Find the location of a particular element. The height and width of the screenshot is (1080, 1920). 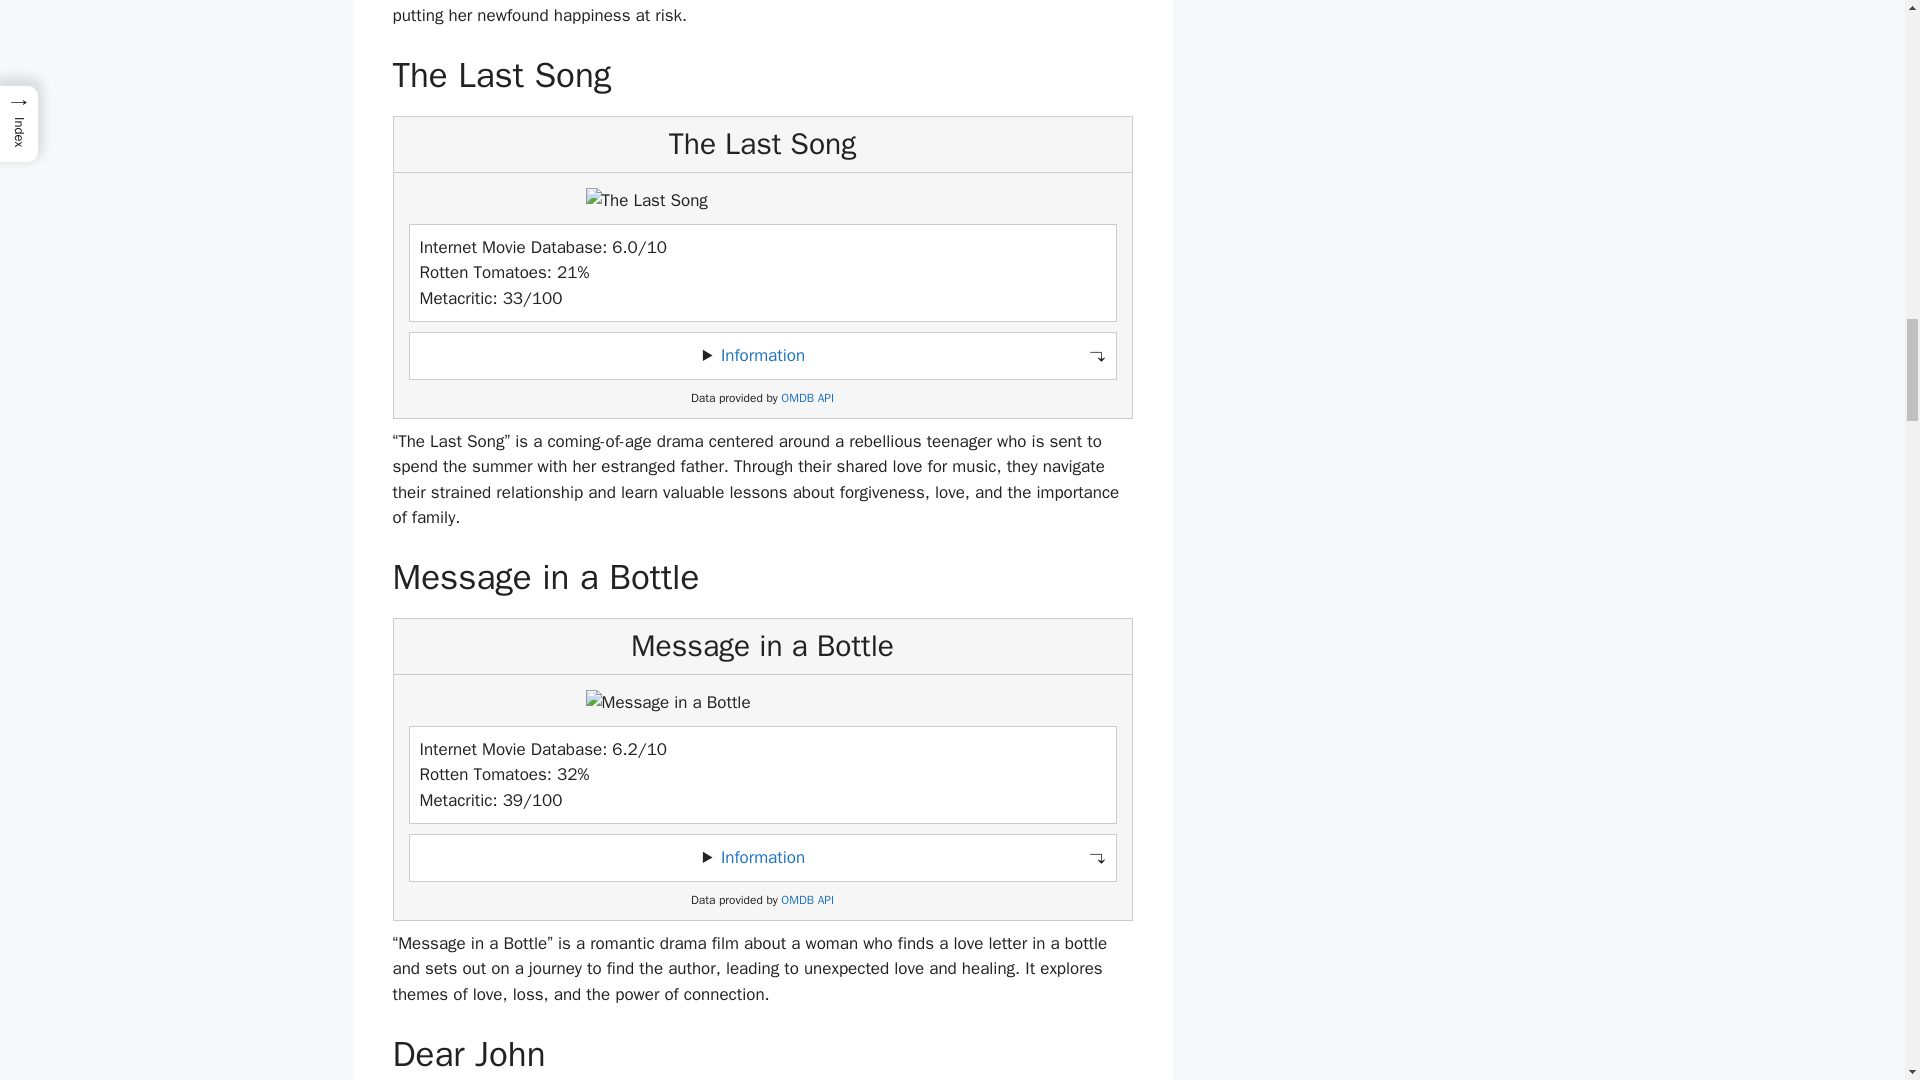

Open Movie Database API is located at coordinates (807, 398).